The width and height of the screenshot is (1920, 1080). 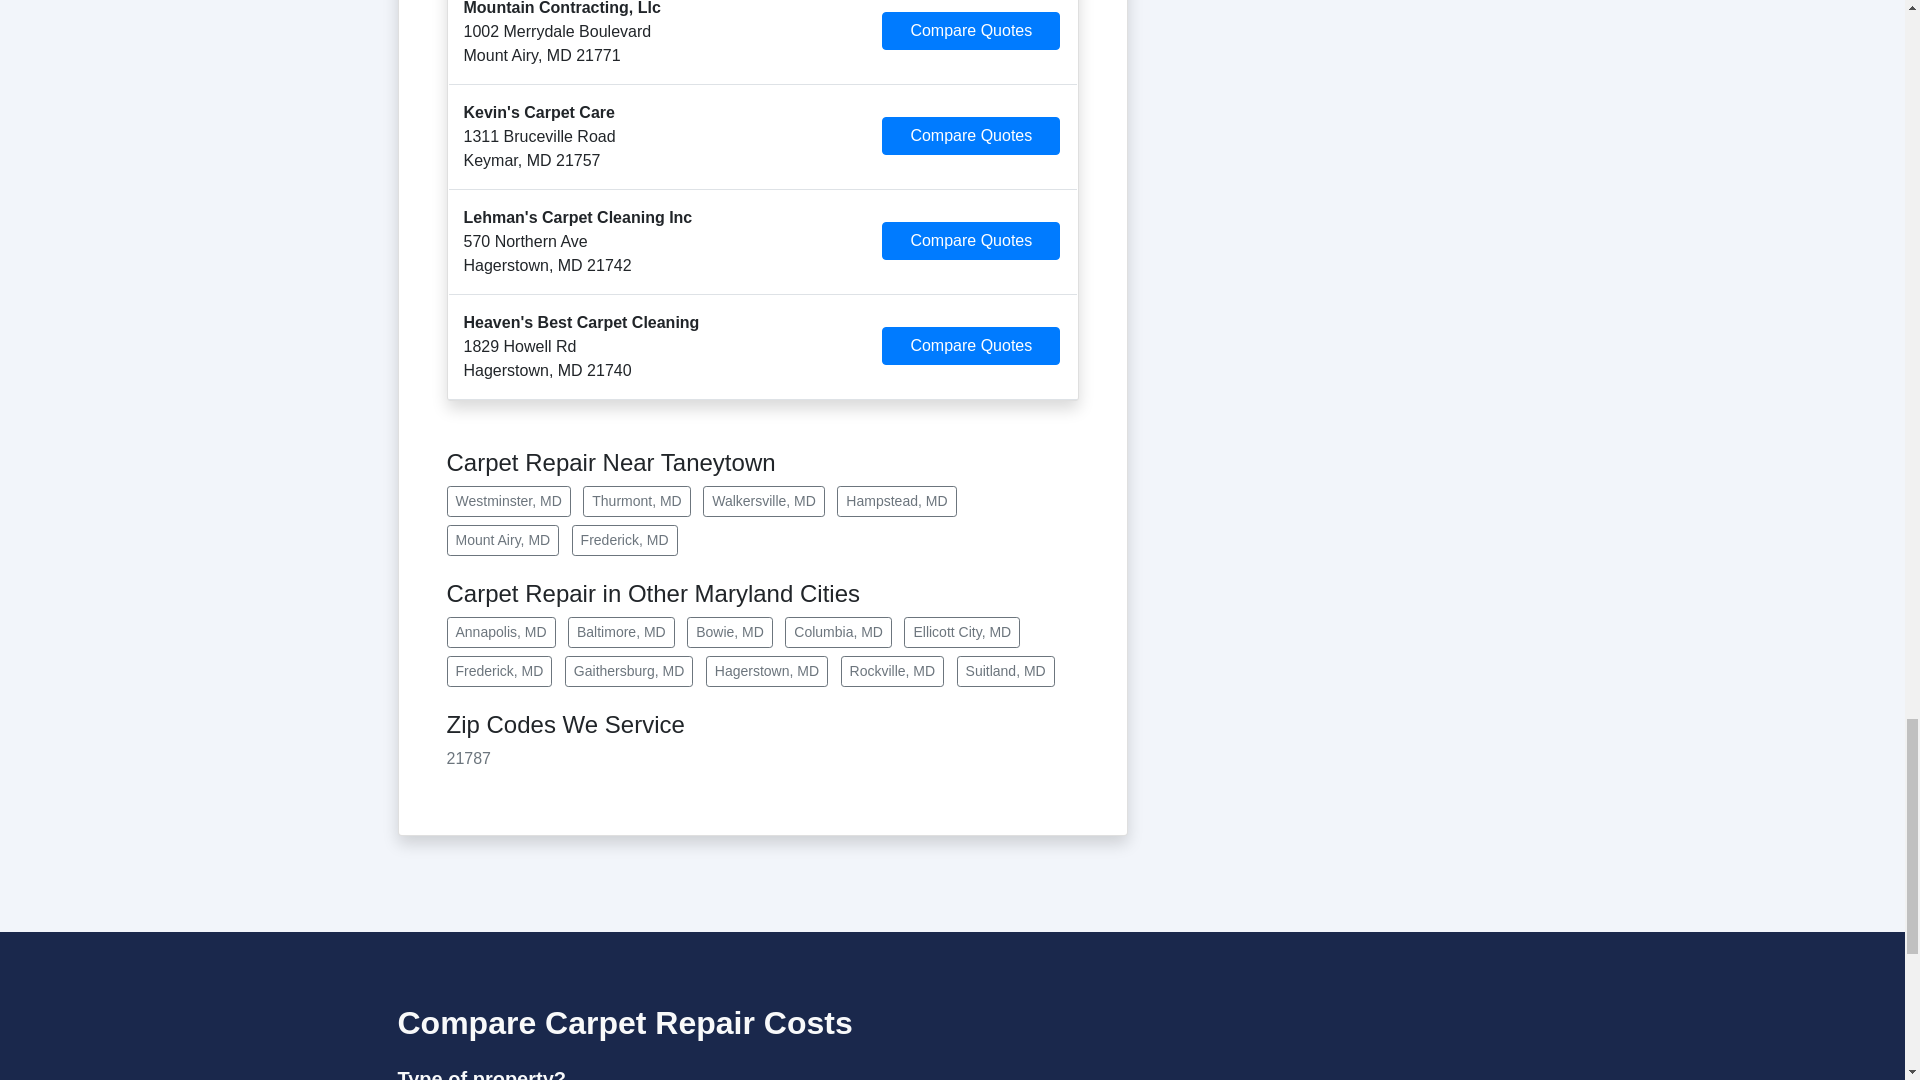 I want to click on Compare Quotes, so click(x=970, y=30).